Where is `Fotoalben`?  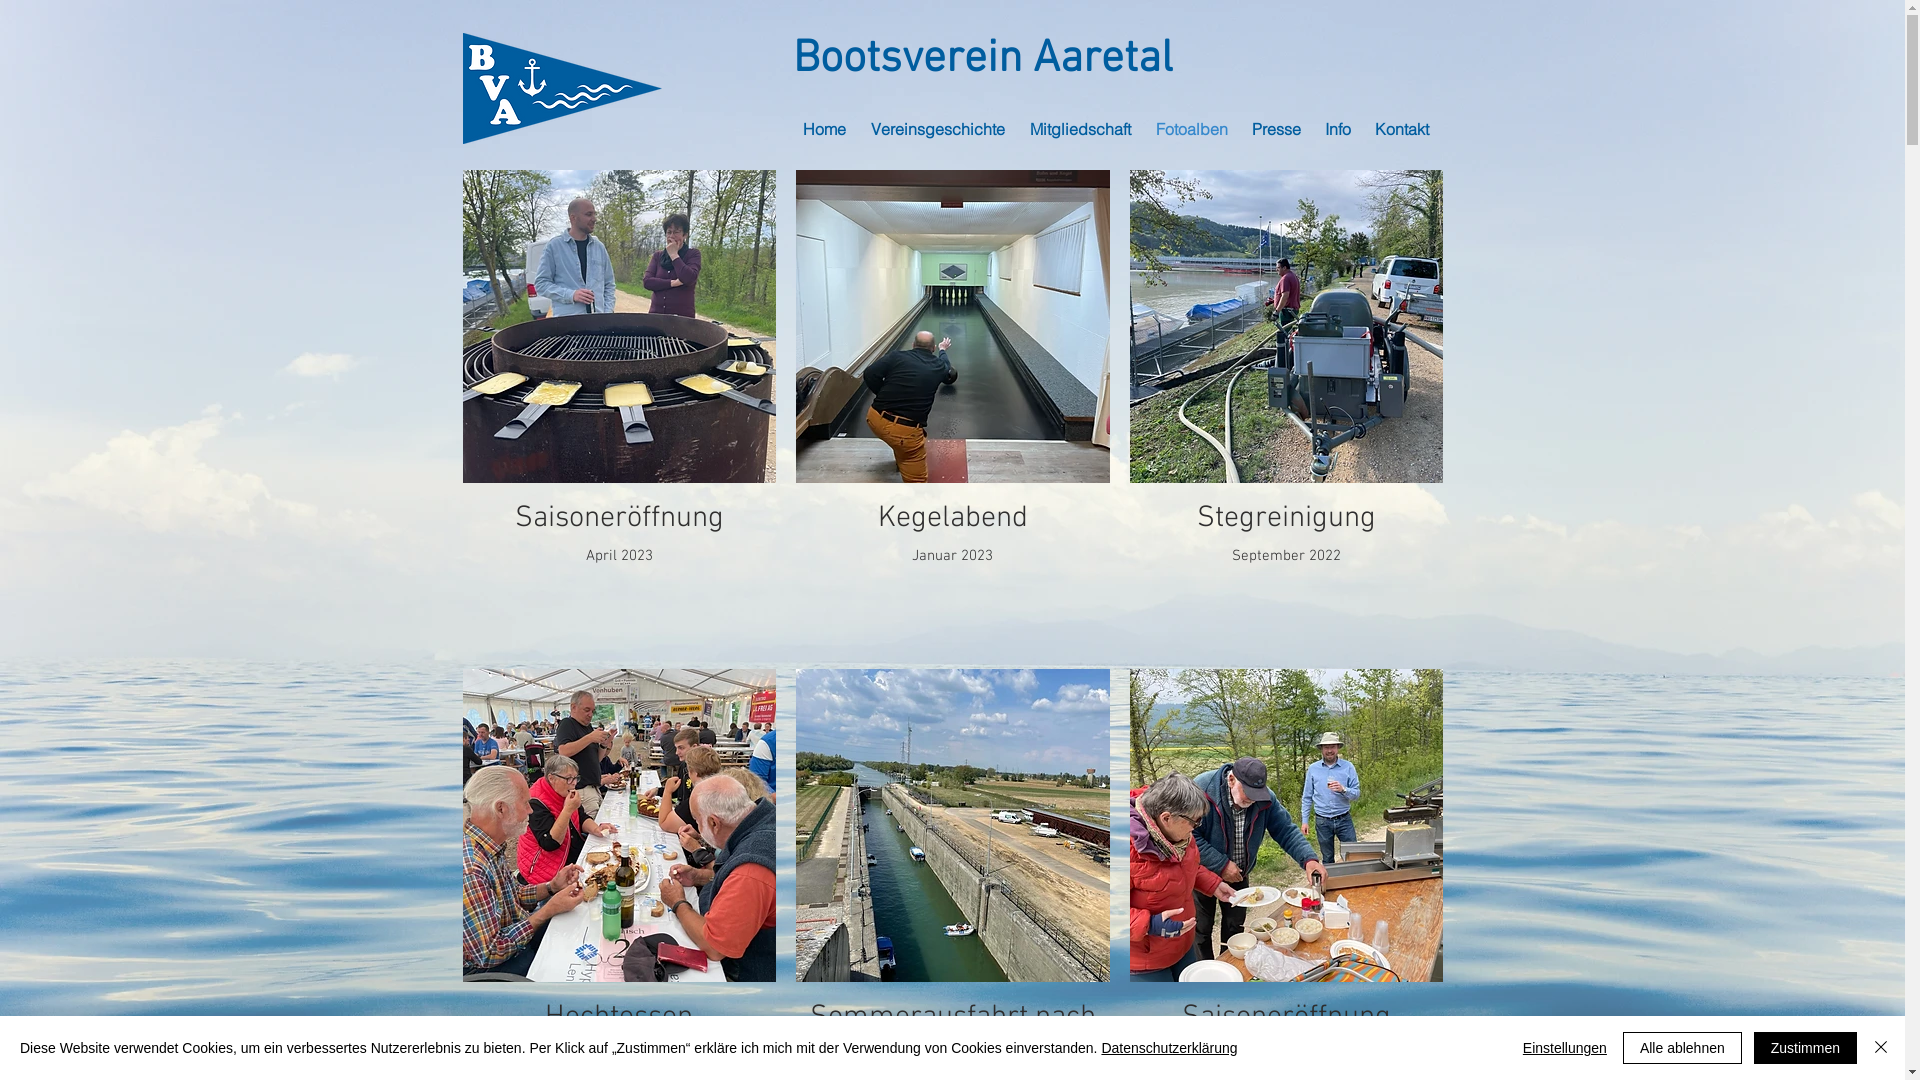
Fotoalben is located at coordinates (1194, 129).